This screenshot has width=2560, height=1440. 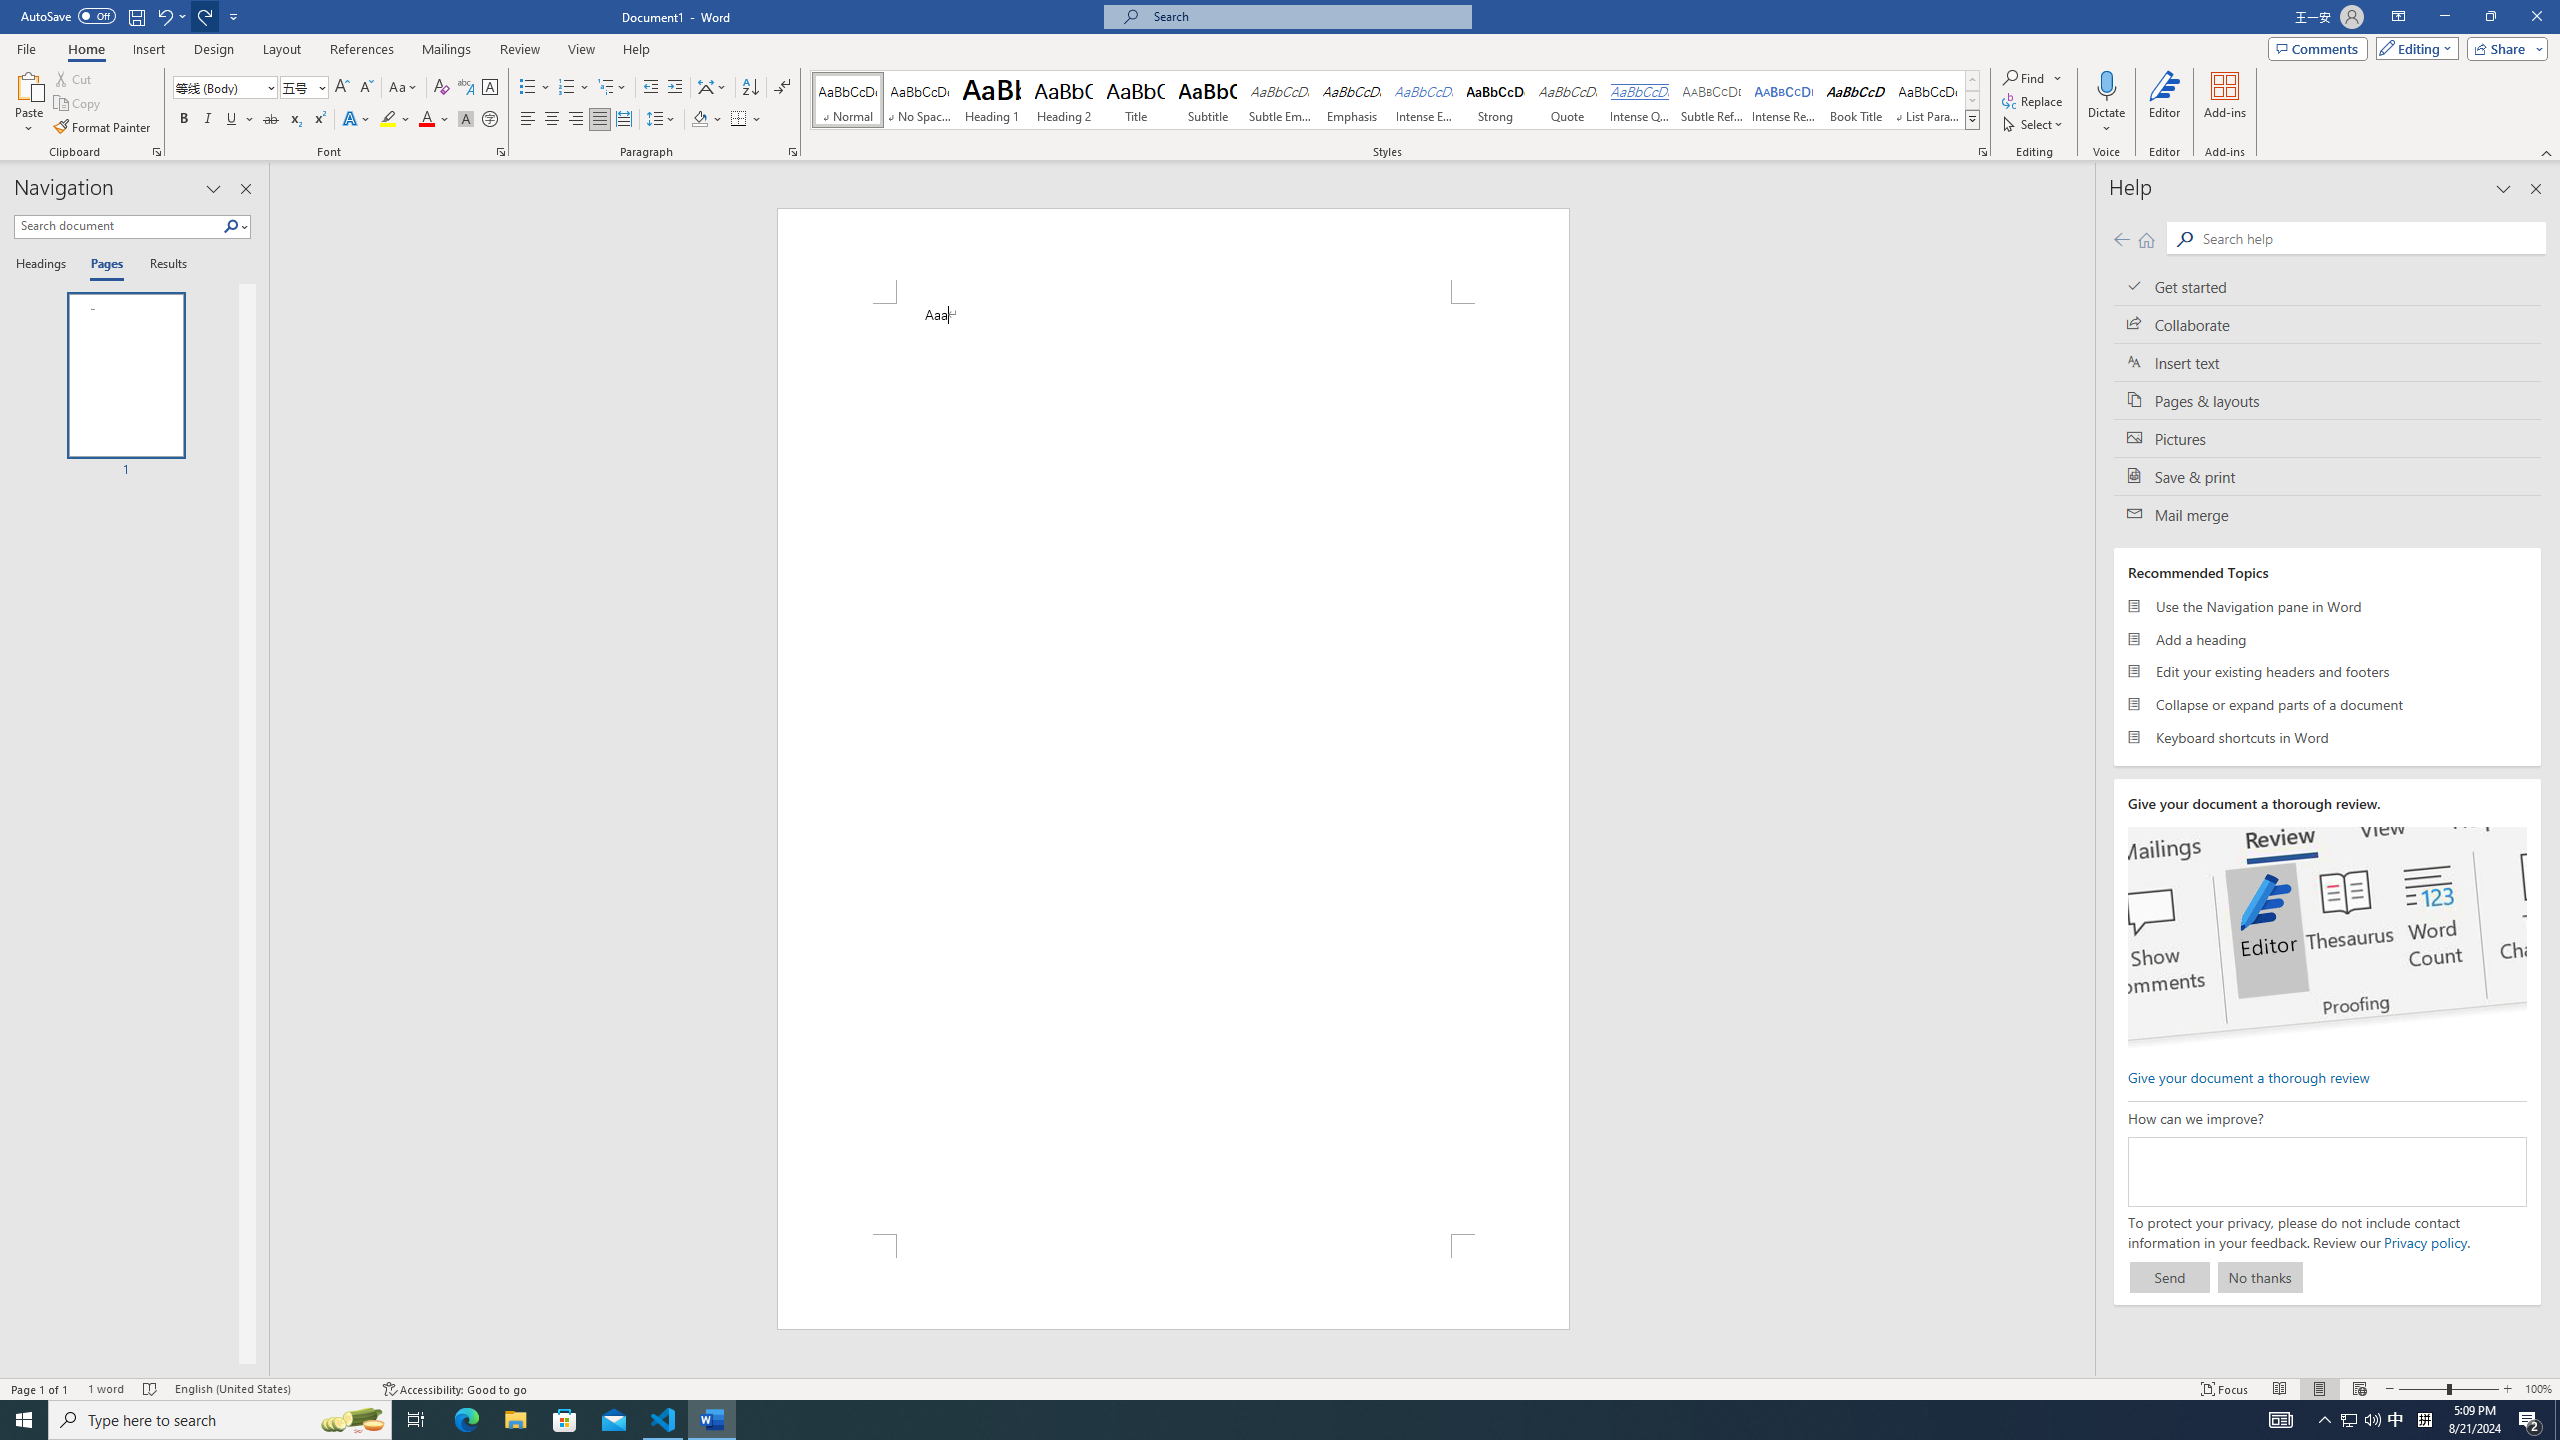 I want to click on Get started, so click(x=2328, y=286).